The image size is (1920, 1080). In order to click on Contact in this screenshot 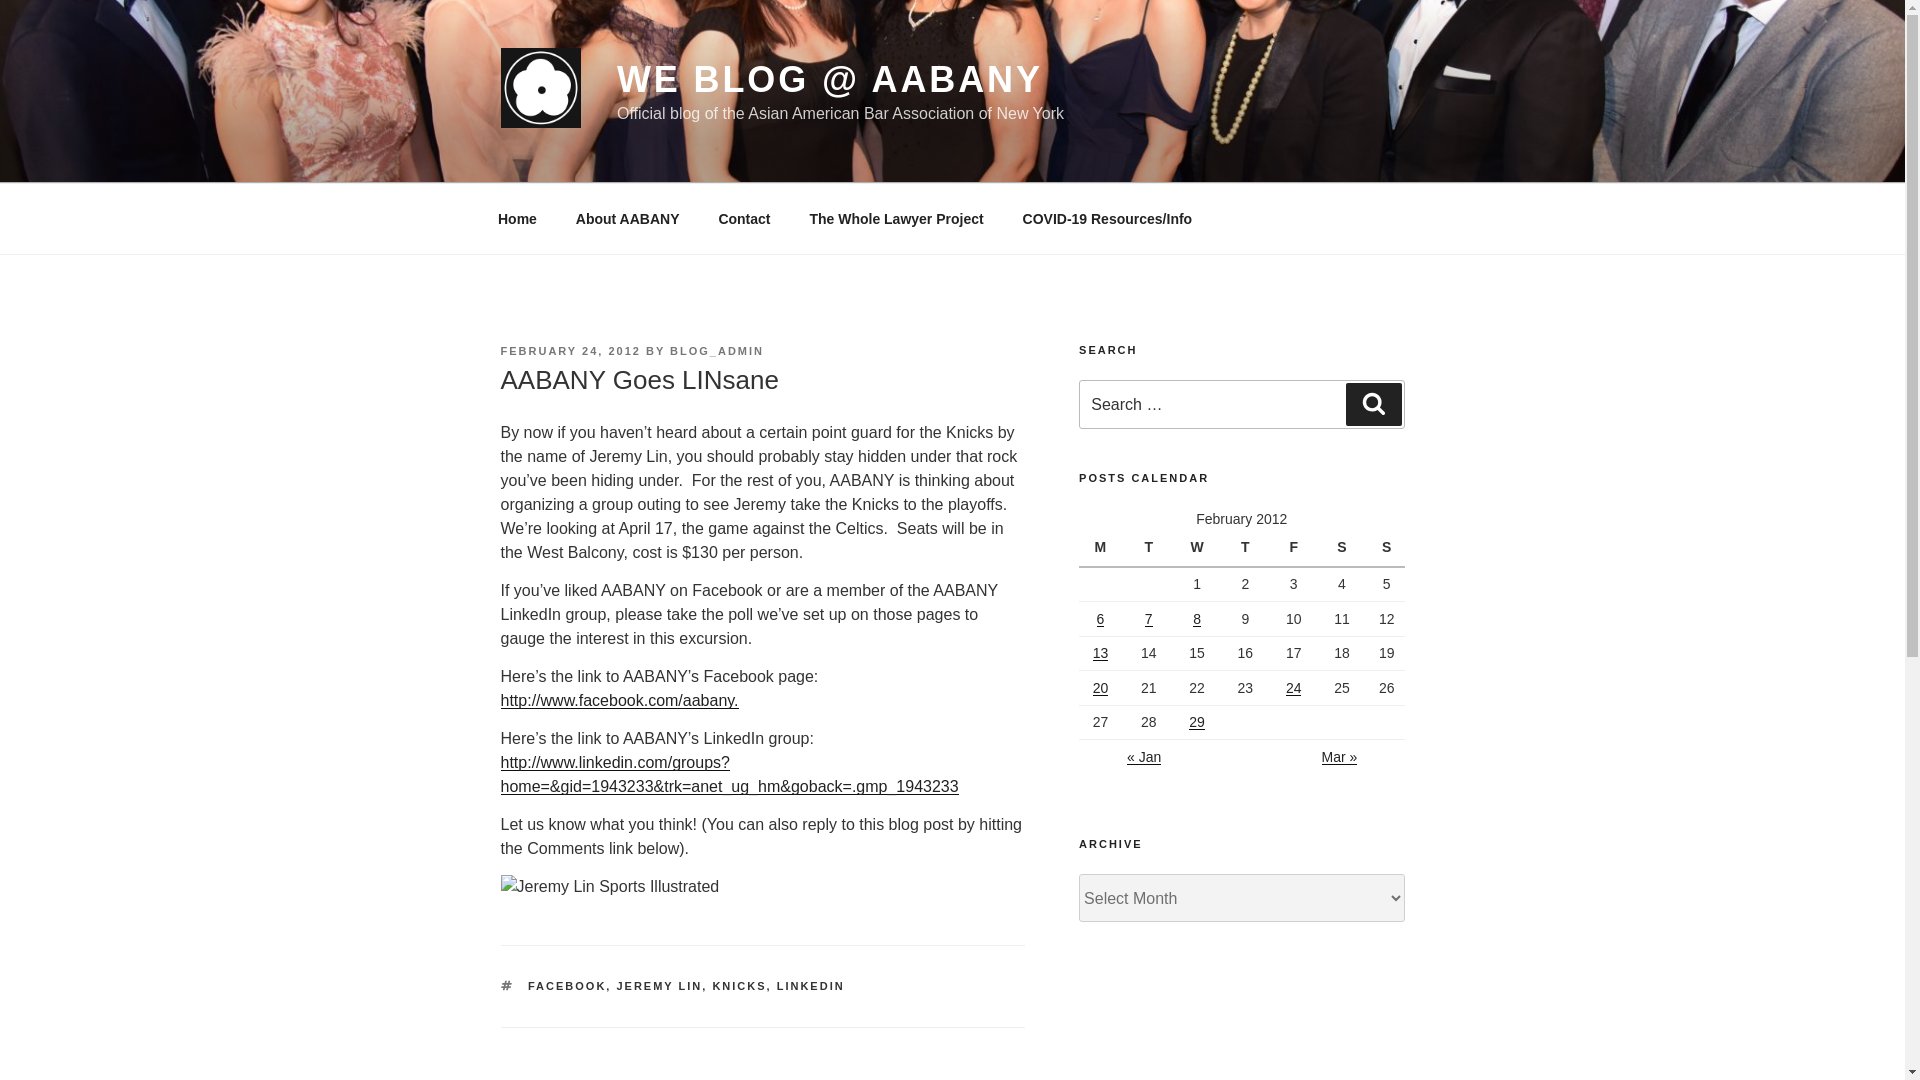, I will do `click(744, 218)`.